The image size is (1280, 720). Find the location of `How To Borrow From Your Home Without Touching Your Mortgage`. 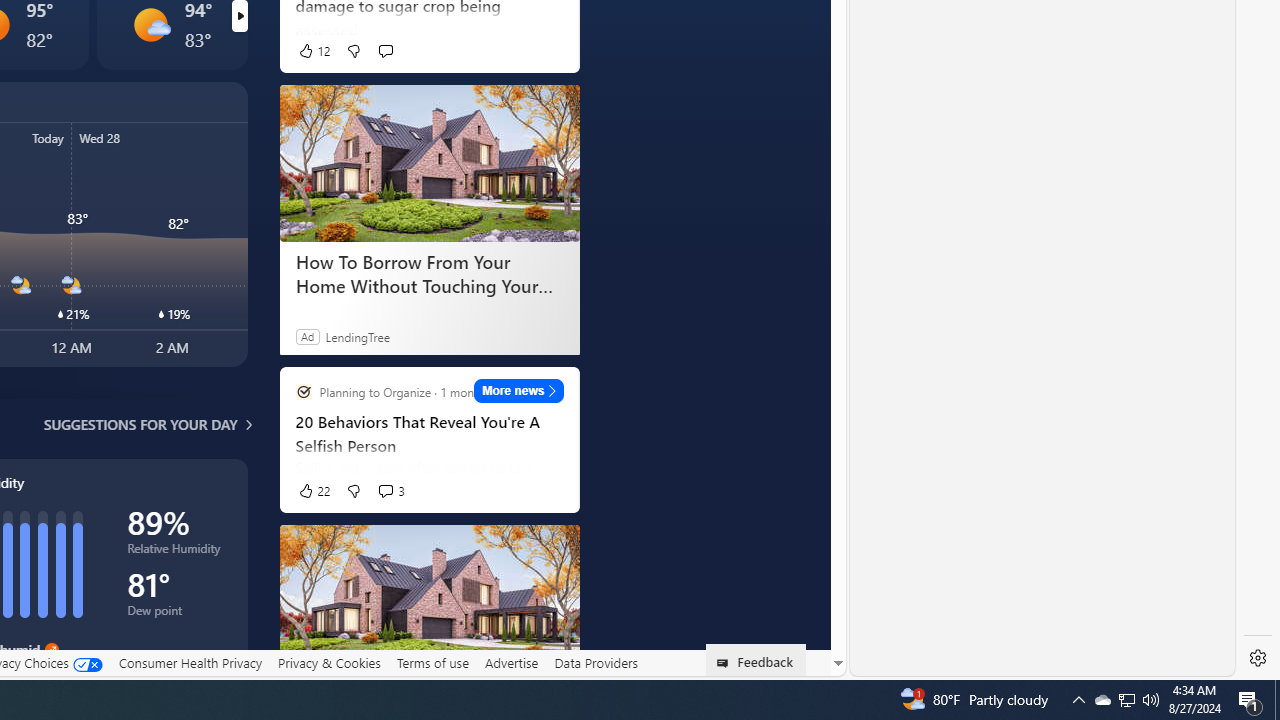

How To Borrow From Your Home Without Touching Your Mortgage is located at coordinates (429, 602).